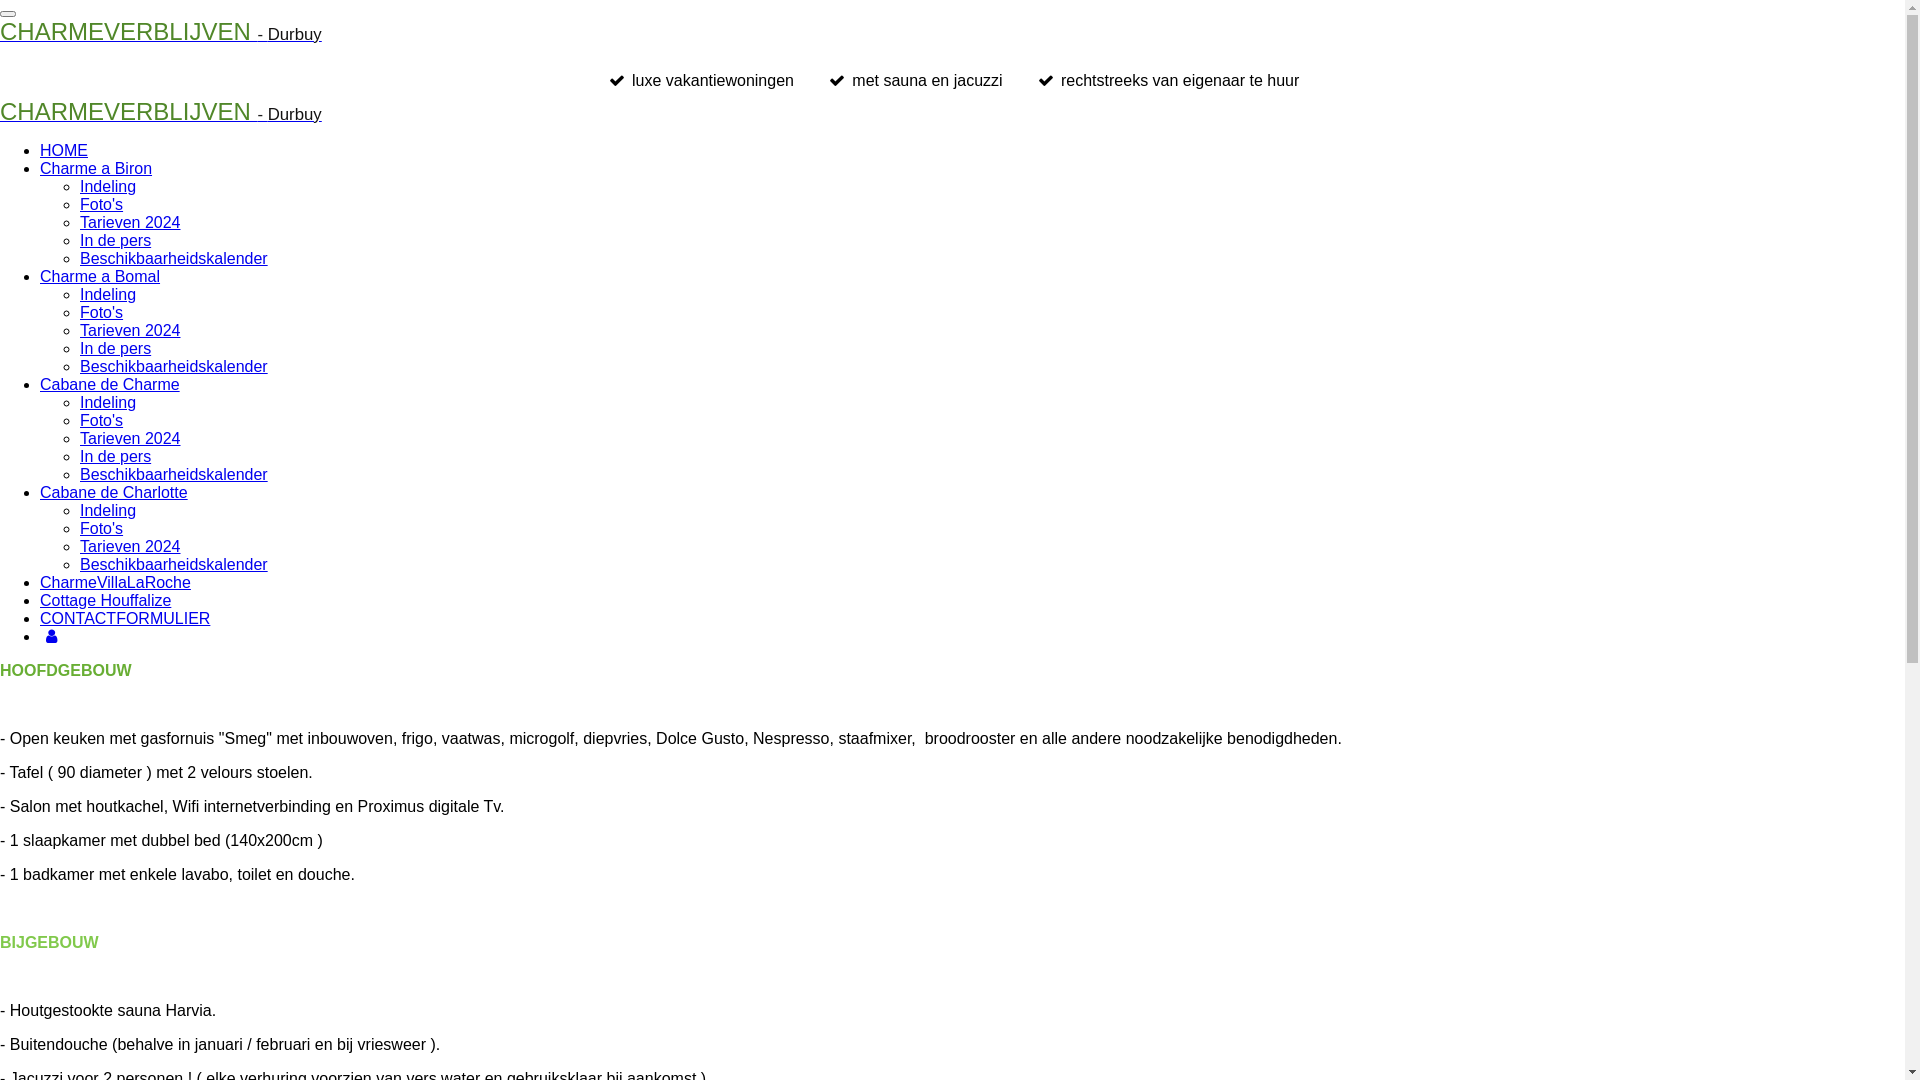 The width and height of the screenshot is (1920, 1080). Describe the element at coordinates (174, 564) in the screenshot. I see `Beschikbaarheidskalender` at that location.